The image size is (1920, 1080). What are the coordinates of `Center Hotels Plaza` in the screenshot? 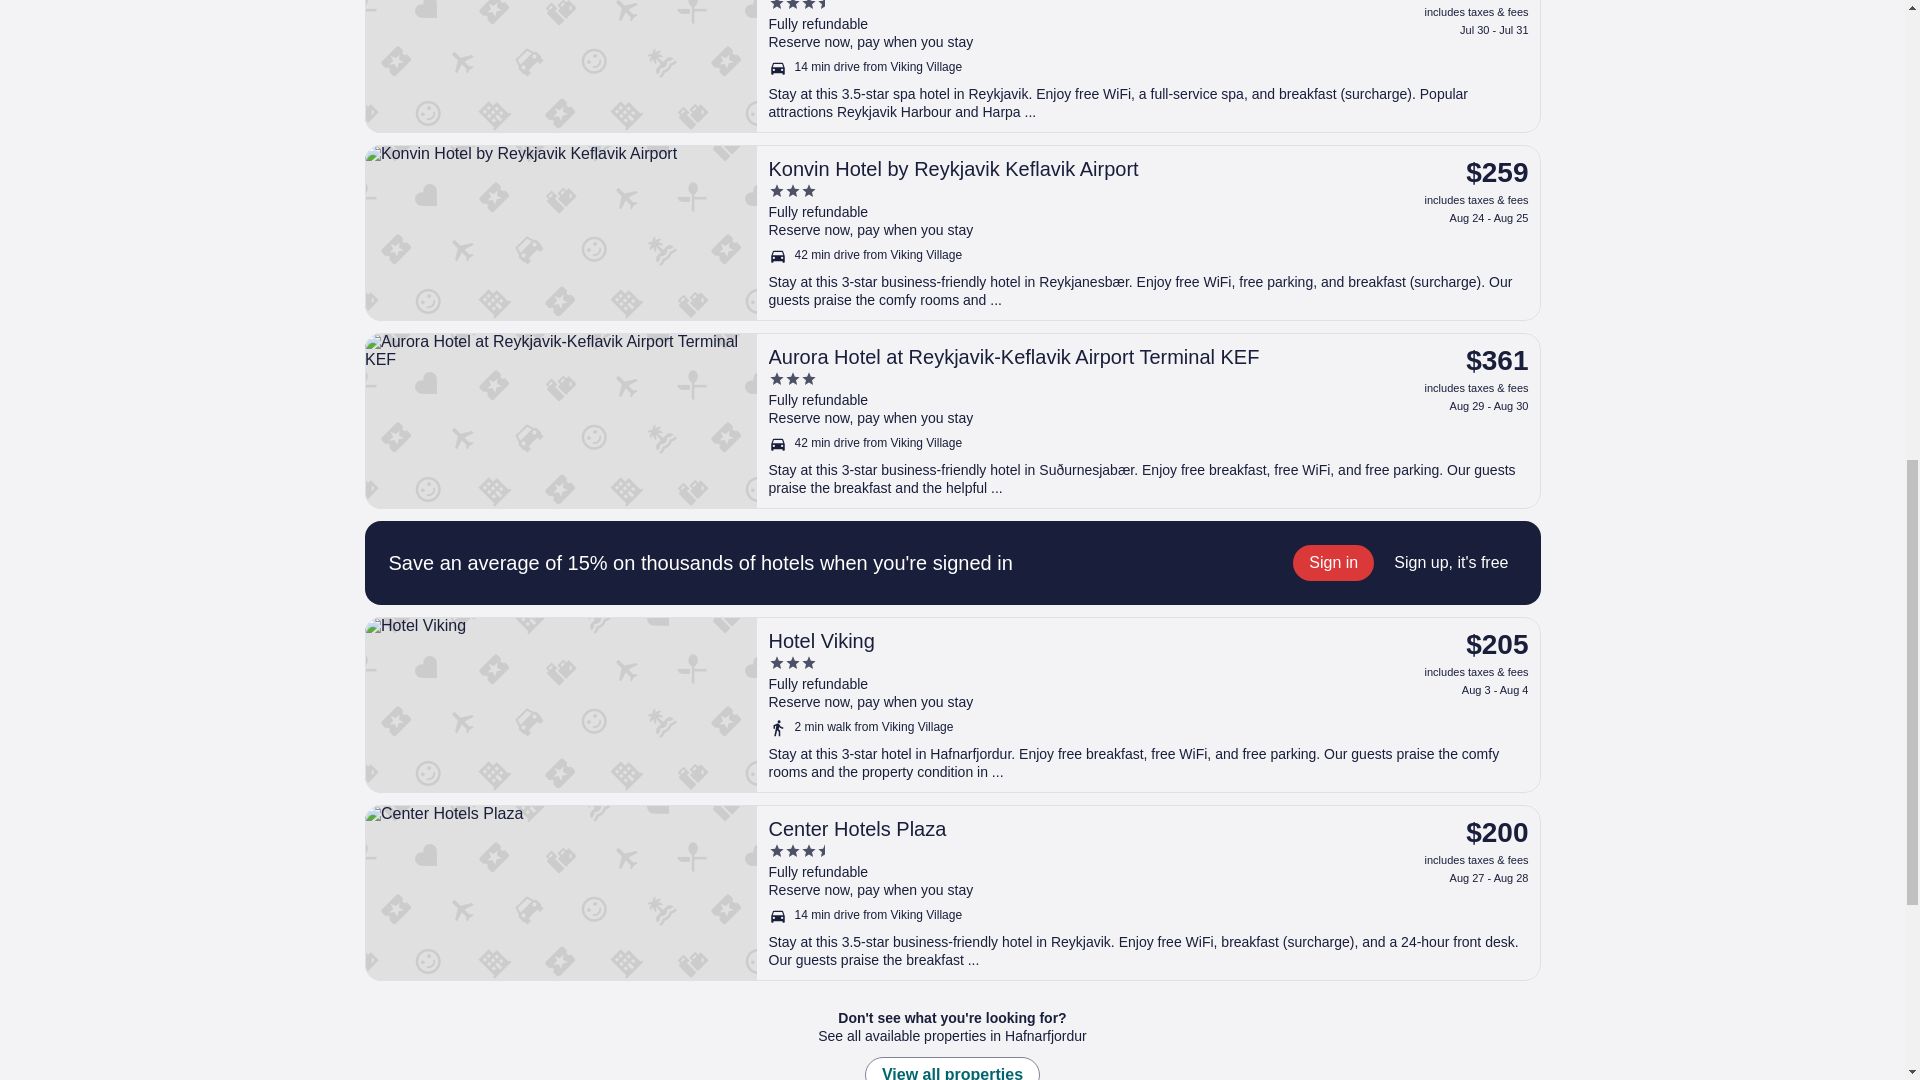 It's located at (952, 892).